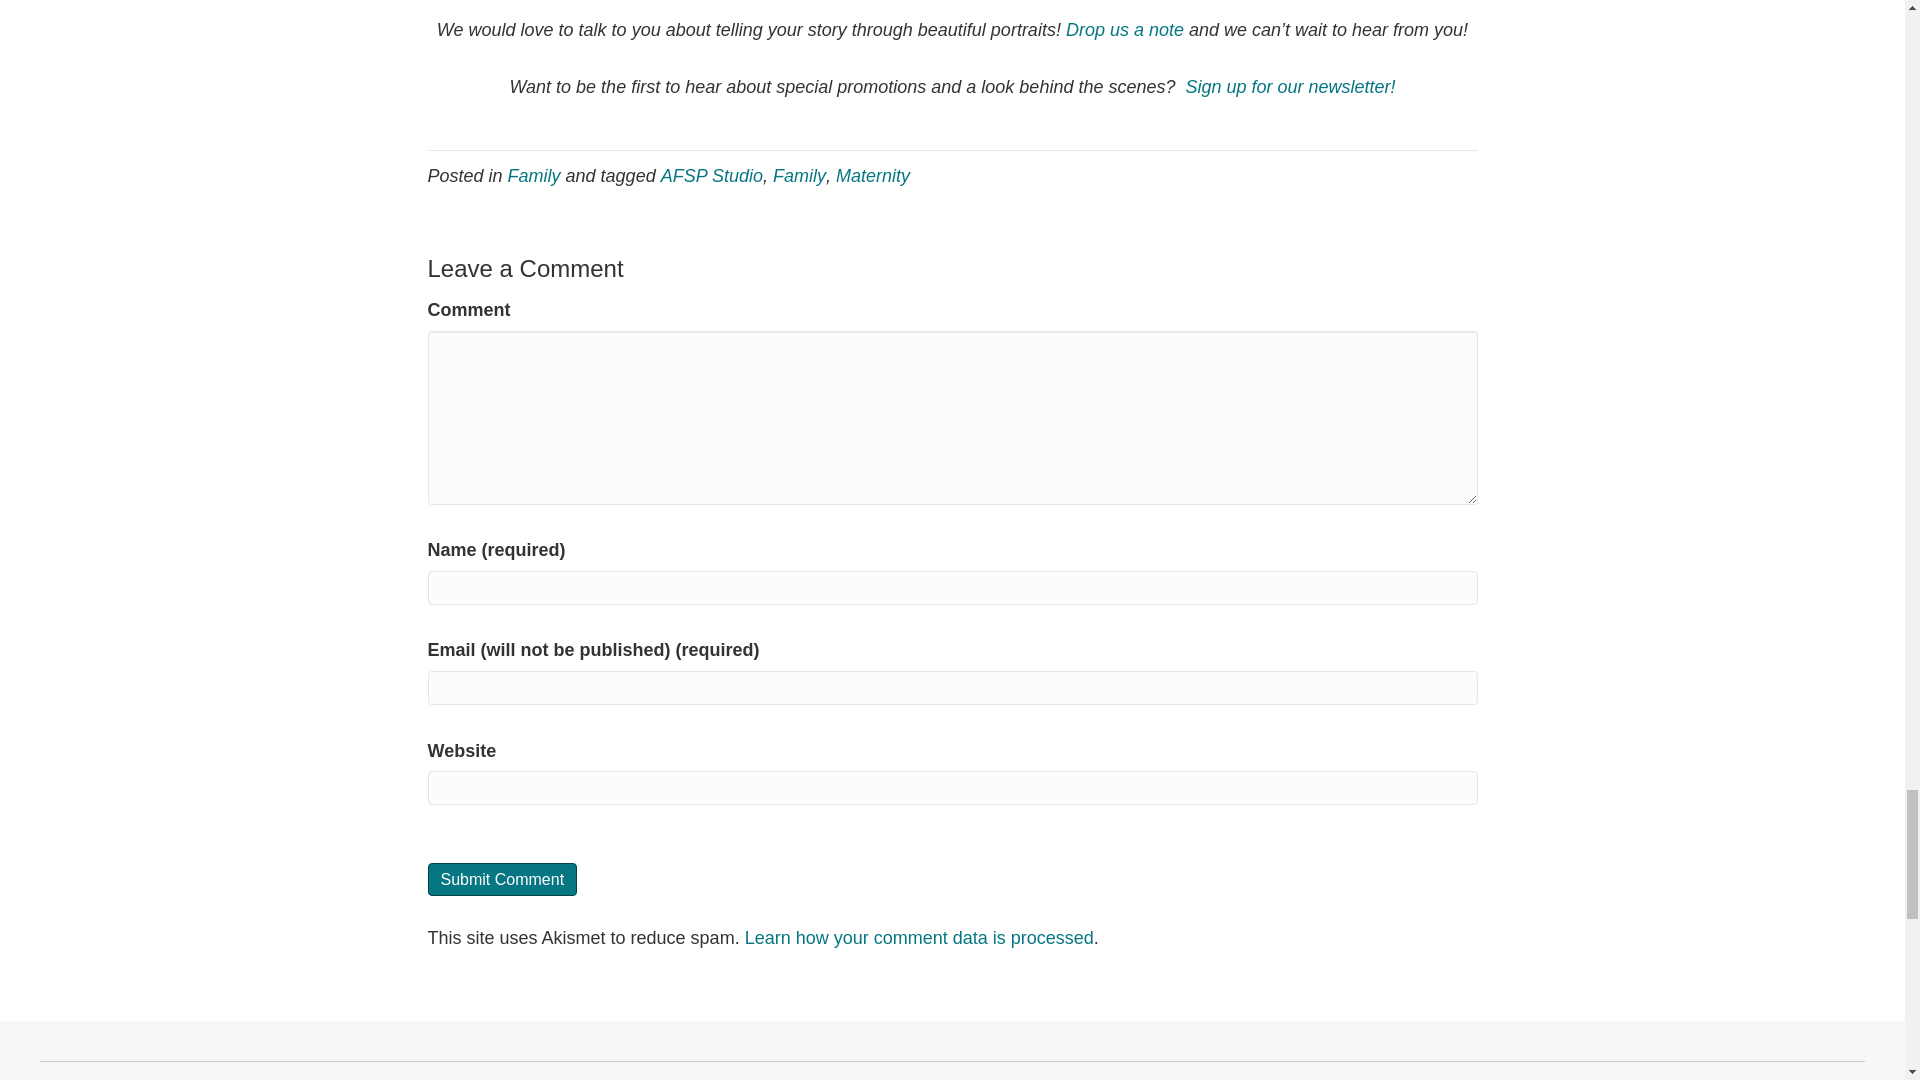 This screenshot has height=1080, width=1920. I want to click on Family, so click(799, 176).